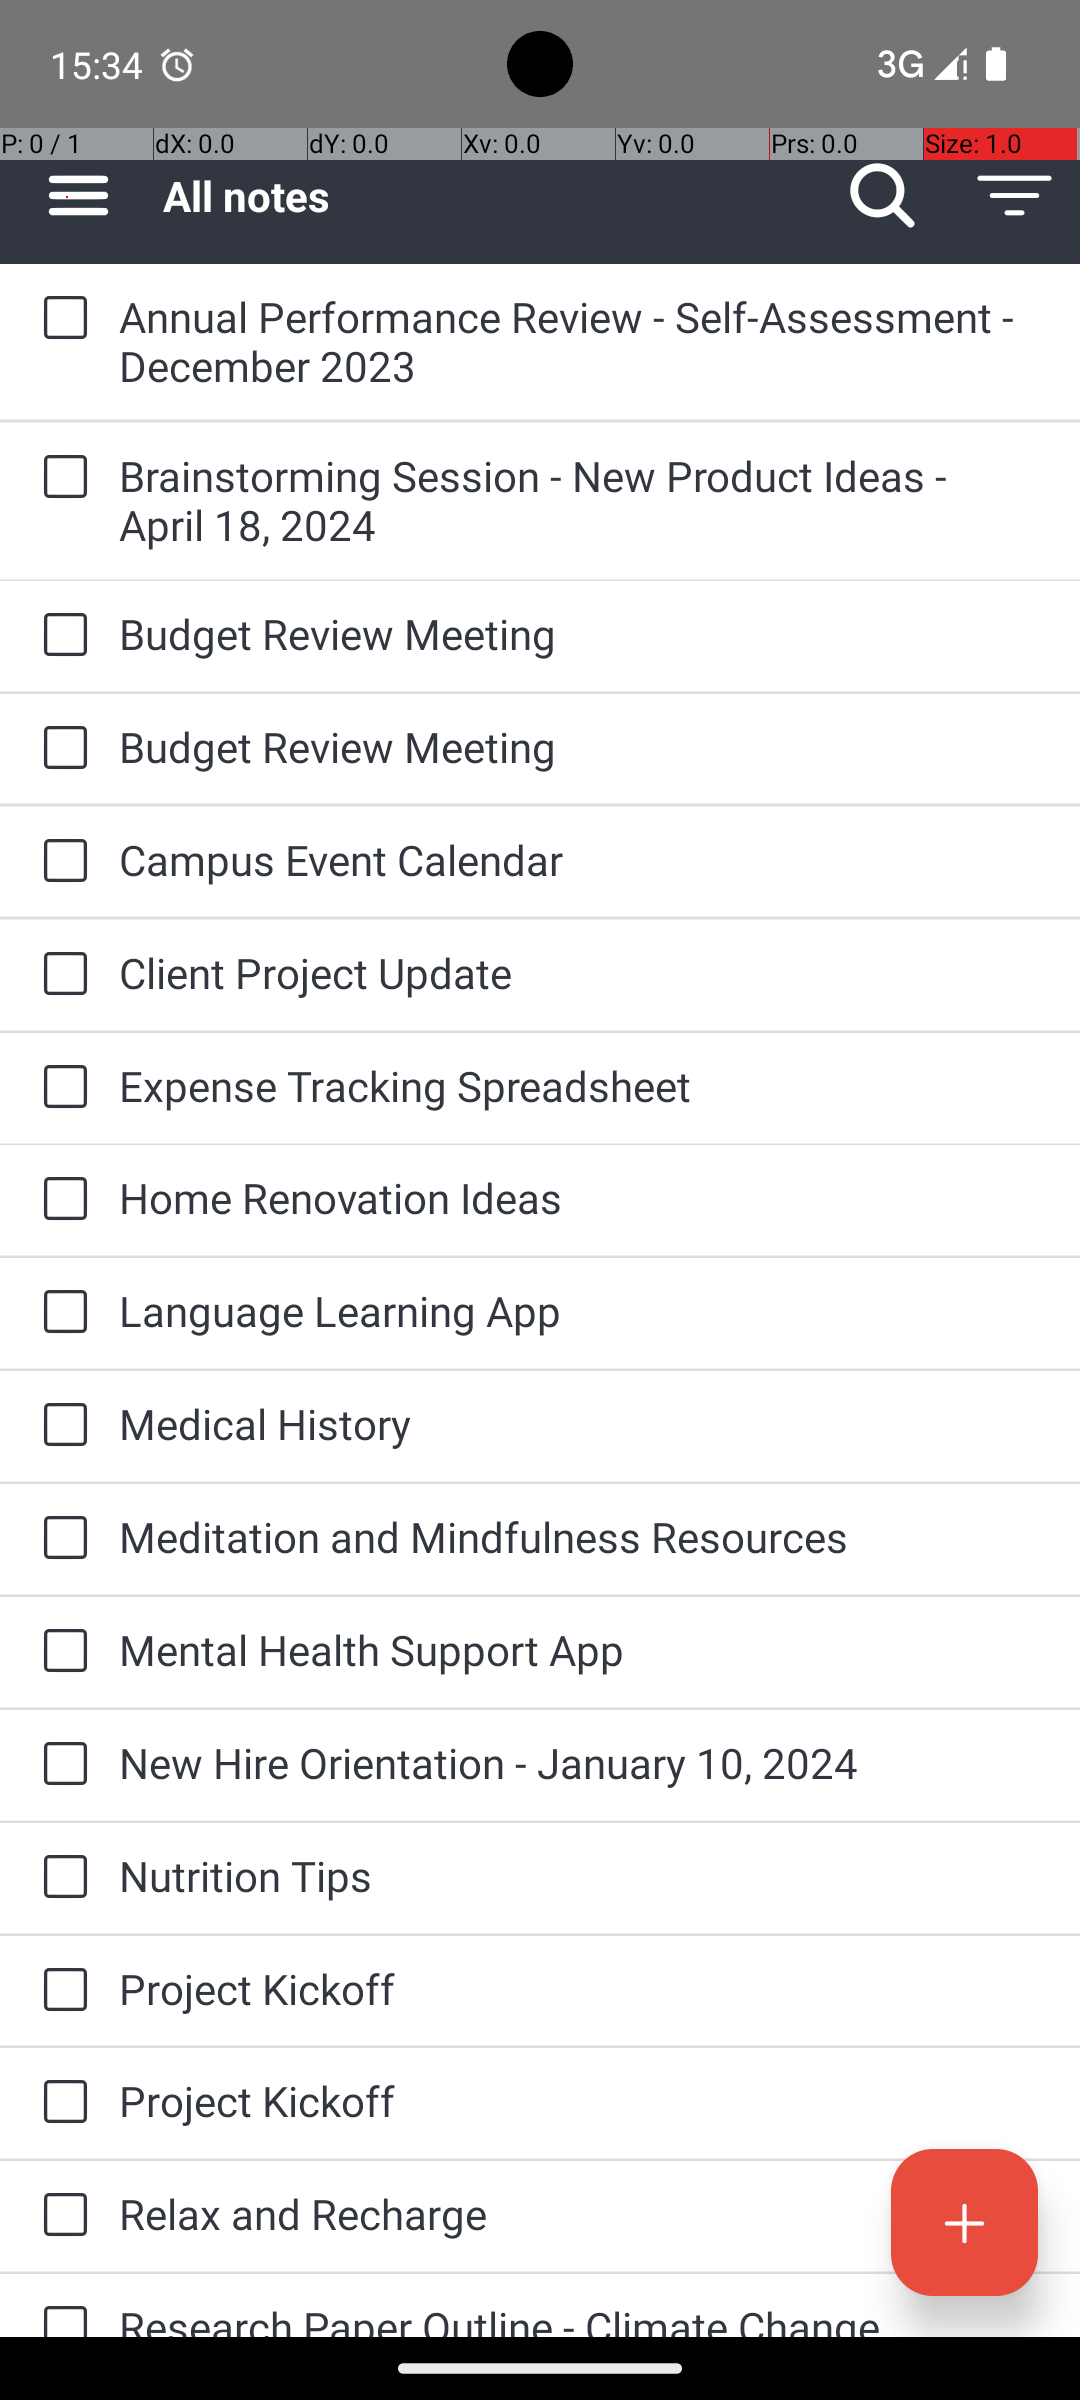 This screenshot has height=2400, width=1080. I want to click on to-do: Campus Event Calendar, so click(60, 862).